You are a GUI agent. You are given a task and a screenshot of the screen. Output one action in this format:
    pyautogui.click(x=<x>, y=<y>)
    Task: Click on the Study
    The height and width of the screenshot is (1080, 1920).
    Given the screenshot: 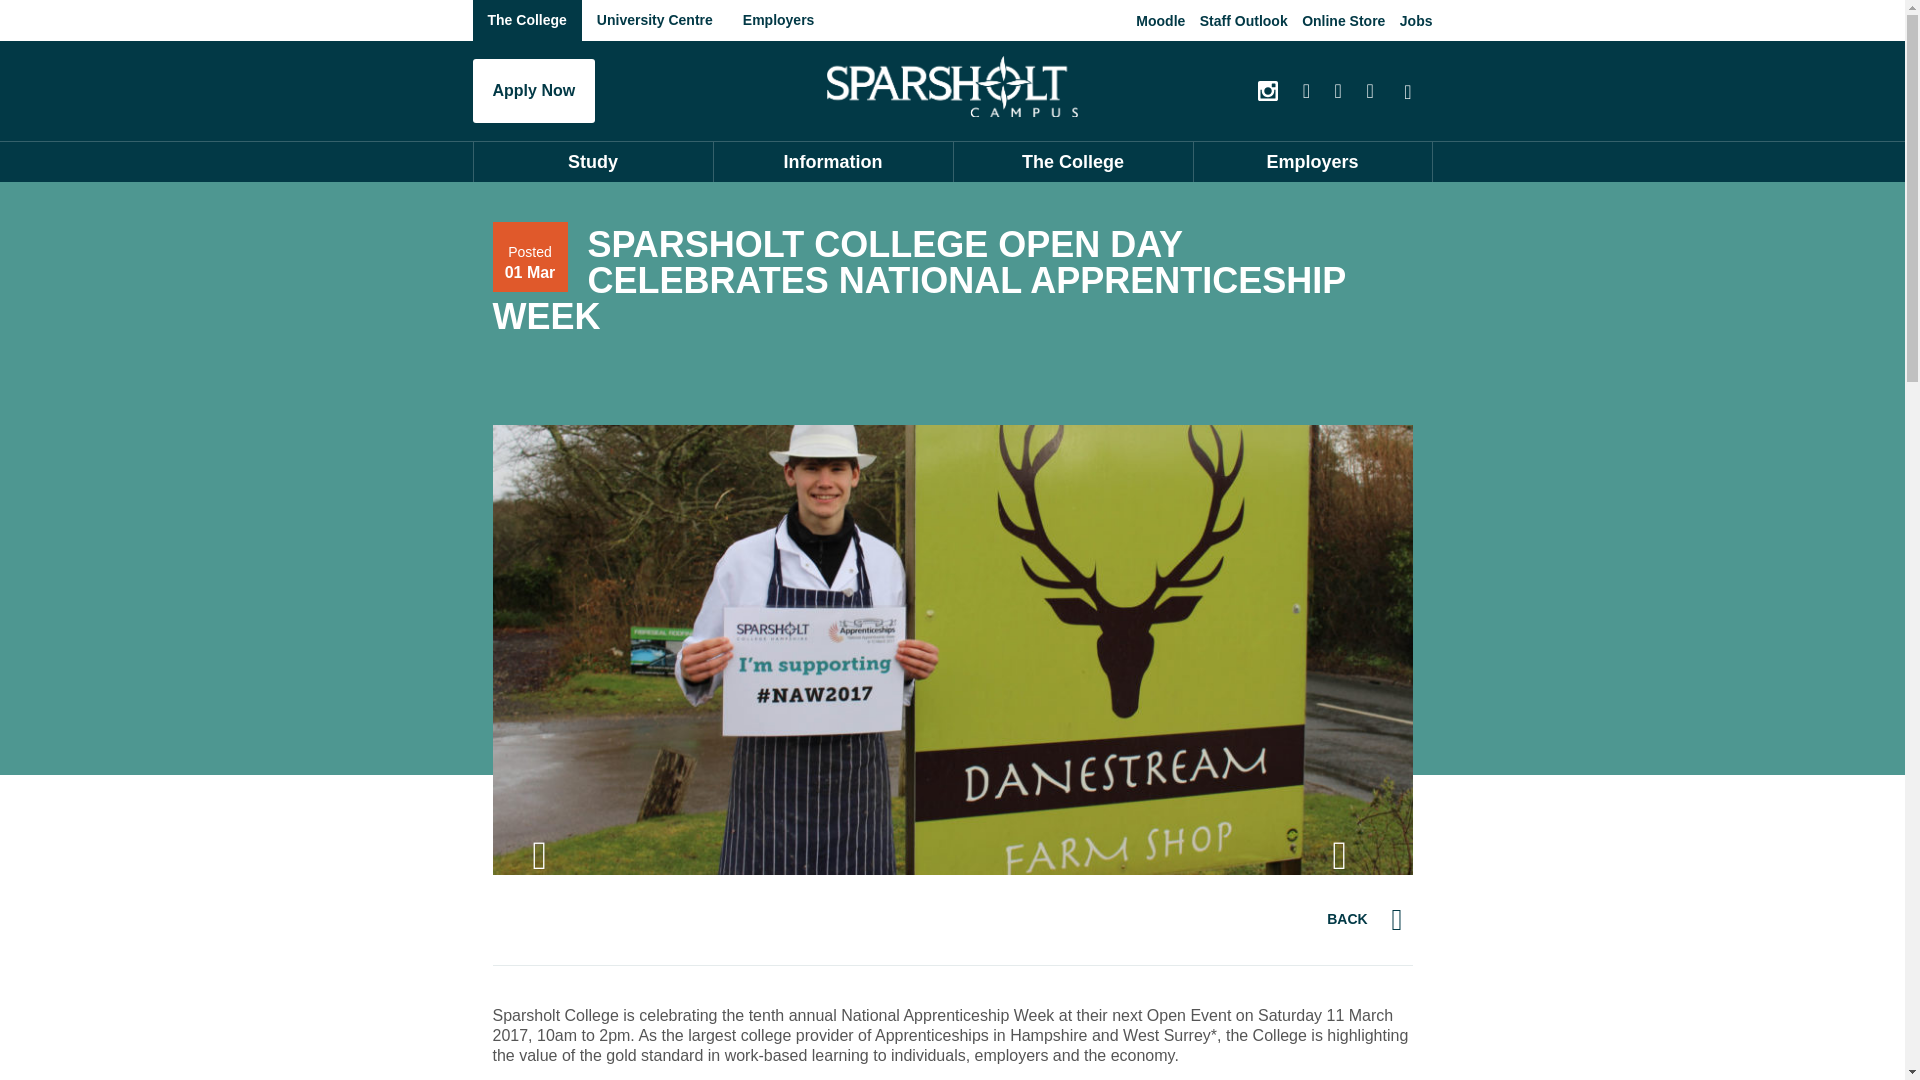 What is the action you would take?
    pyautogui.click(x=592, y=162)
    